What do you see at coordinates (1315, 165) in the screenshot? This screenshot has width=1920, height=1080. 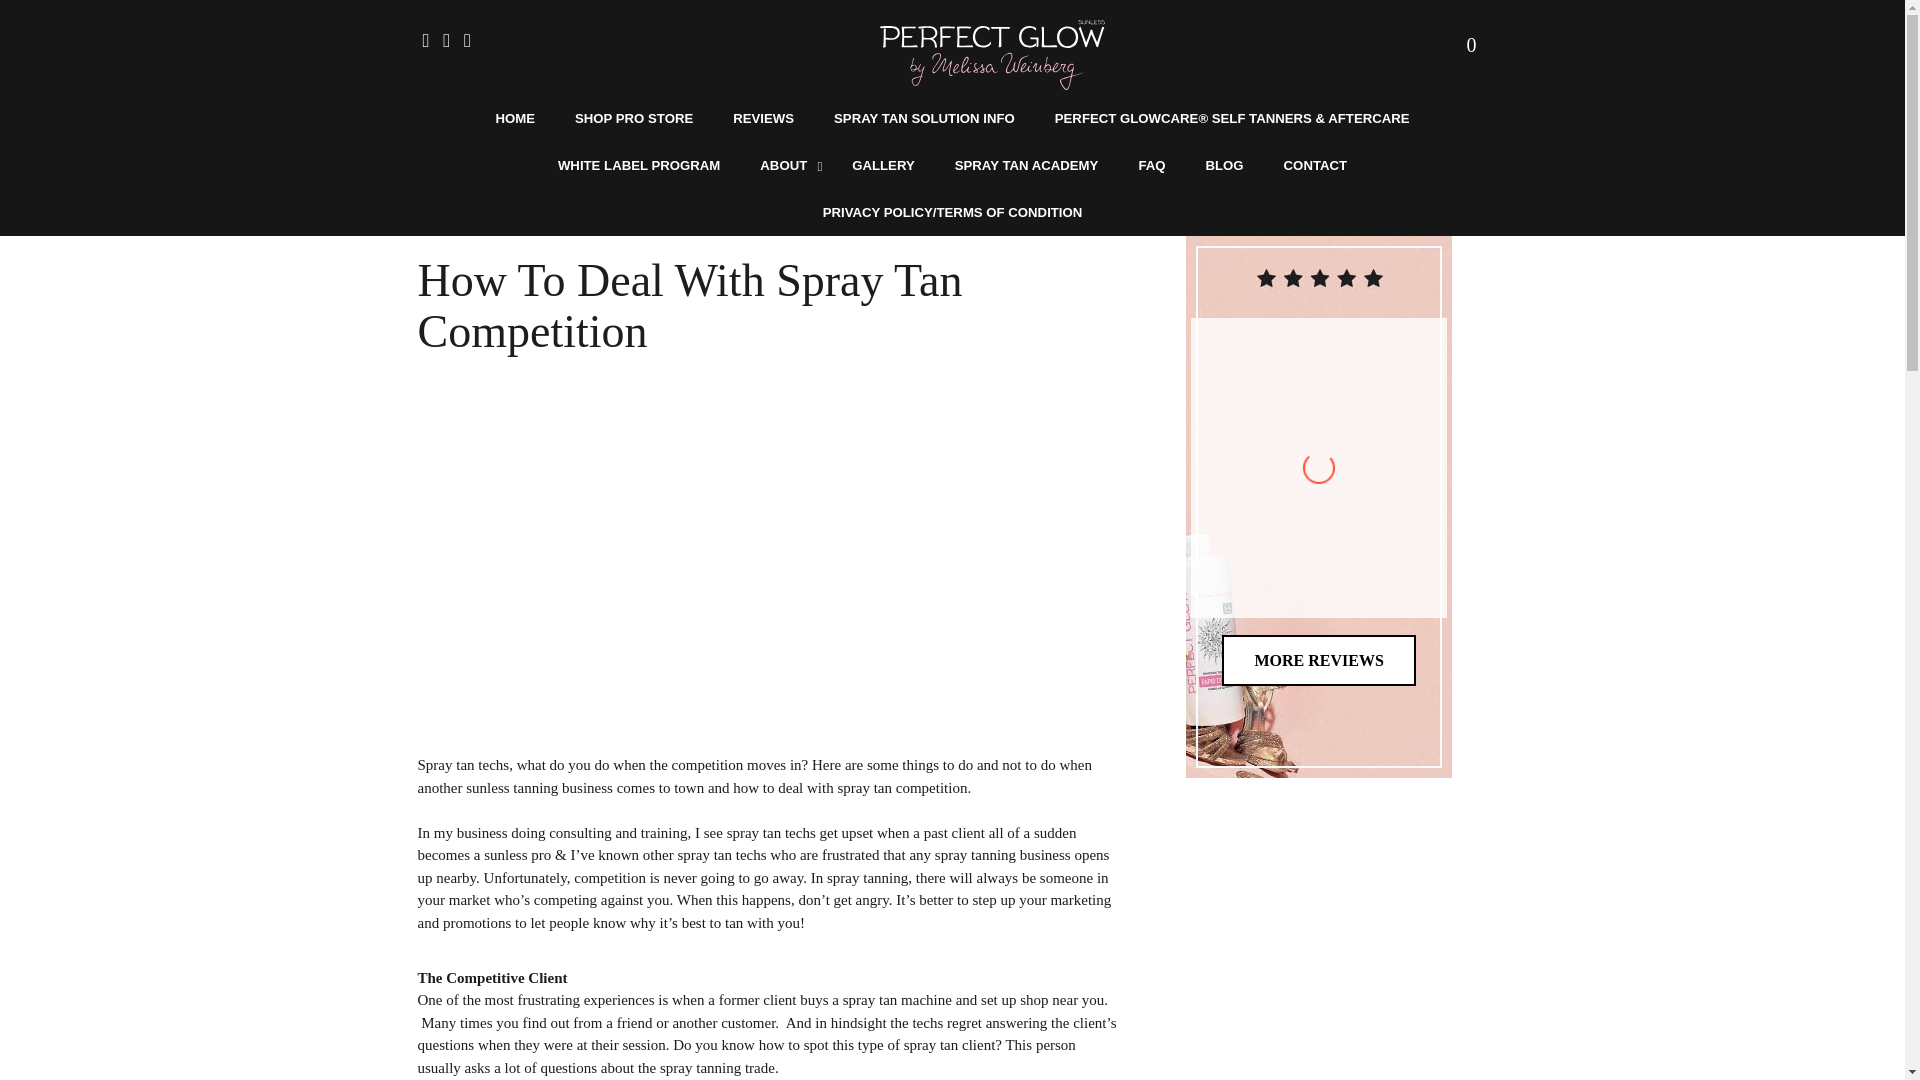 I see `CONTACT` at bounding box center [1315, 165].